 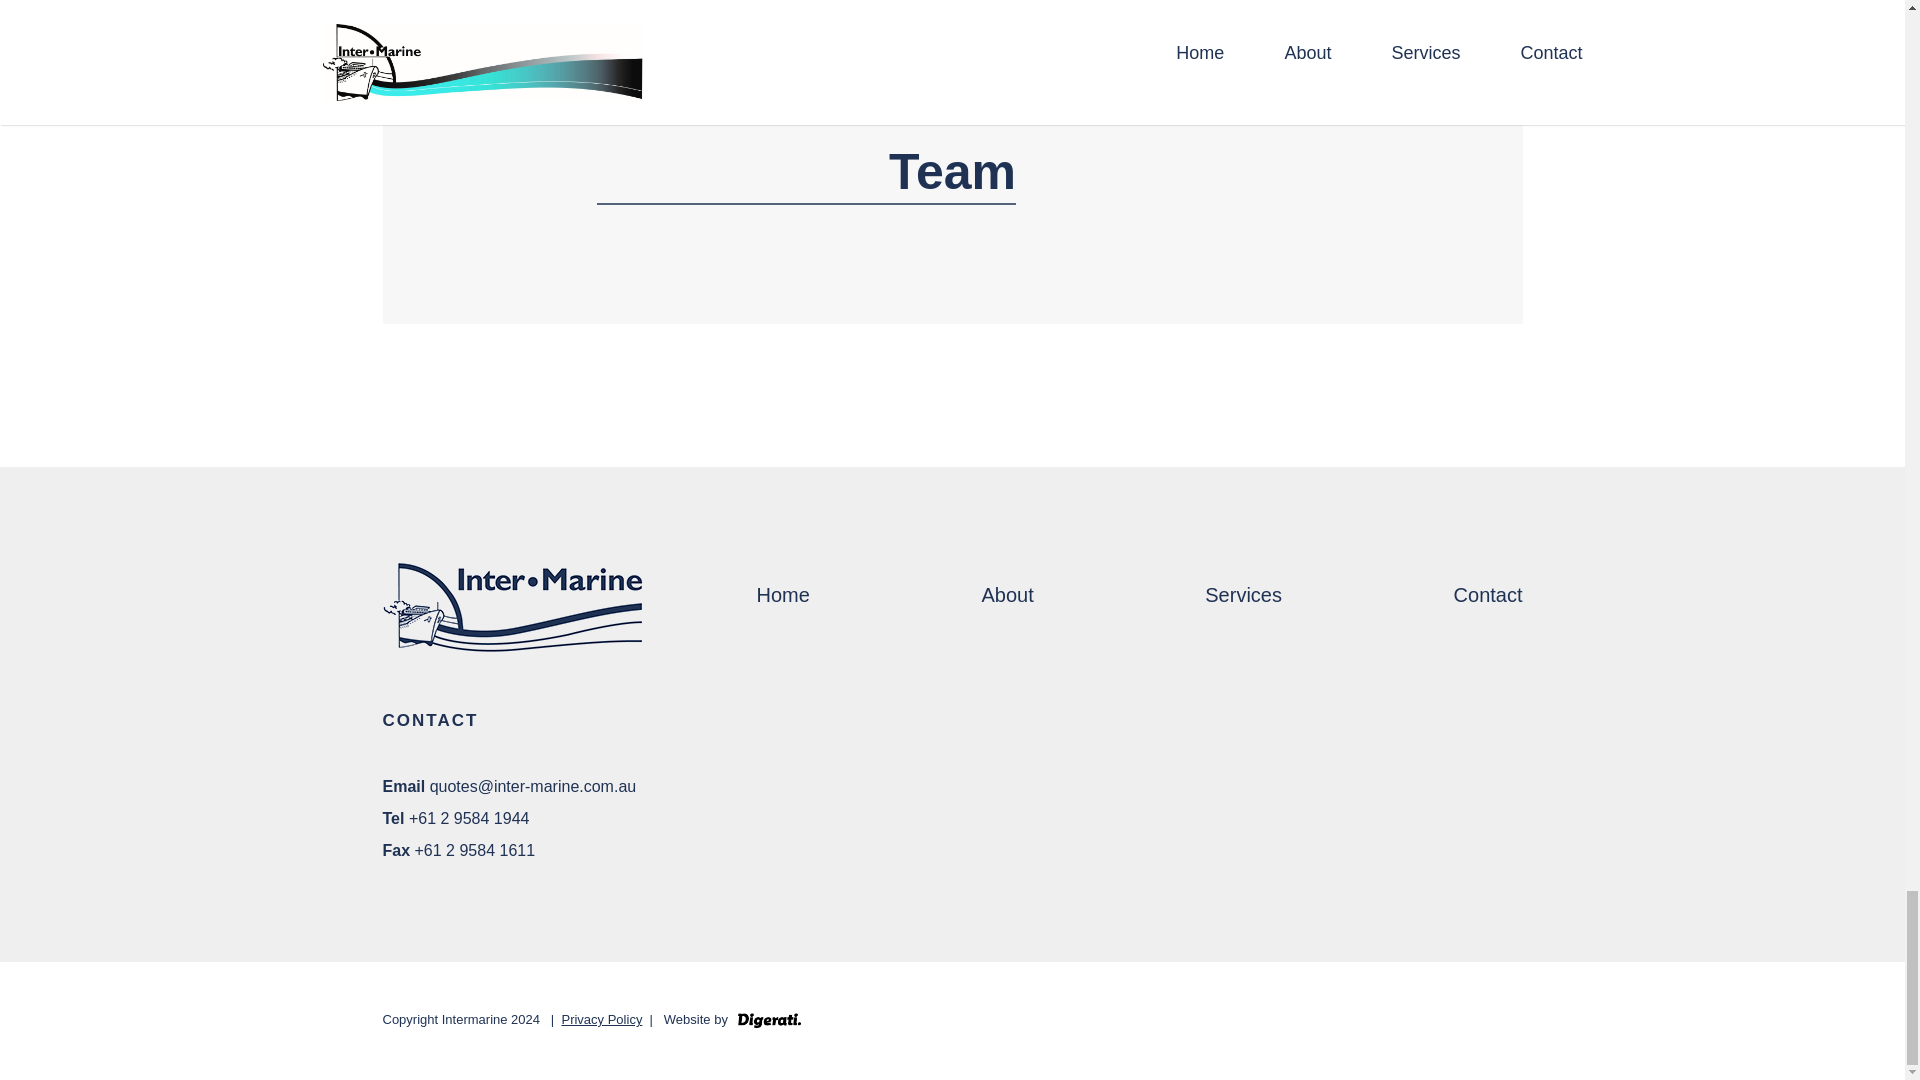 I want to click on About, so click(x=1006, y=594).